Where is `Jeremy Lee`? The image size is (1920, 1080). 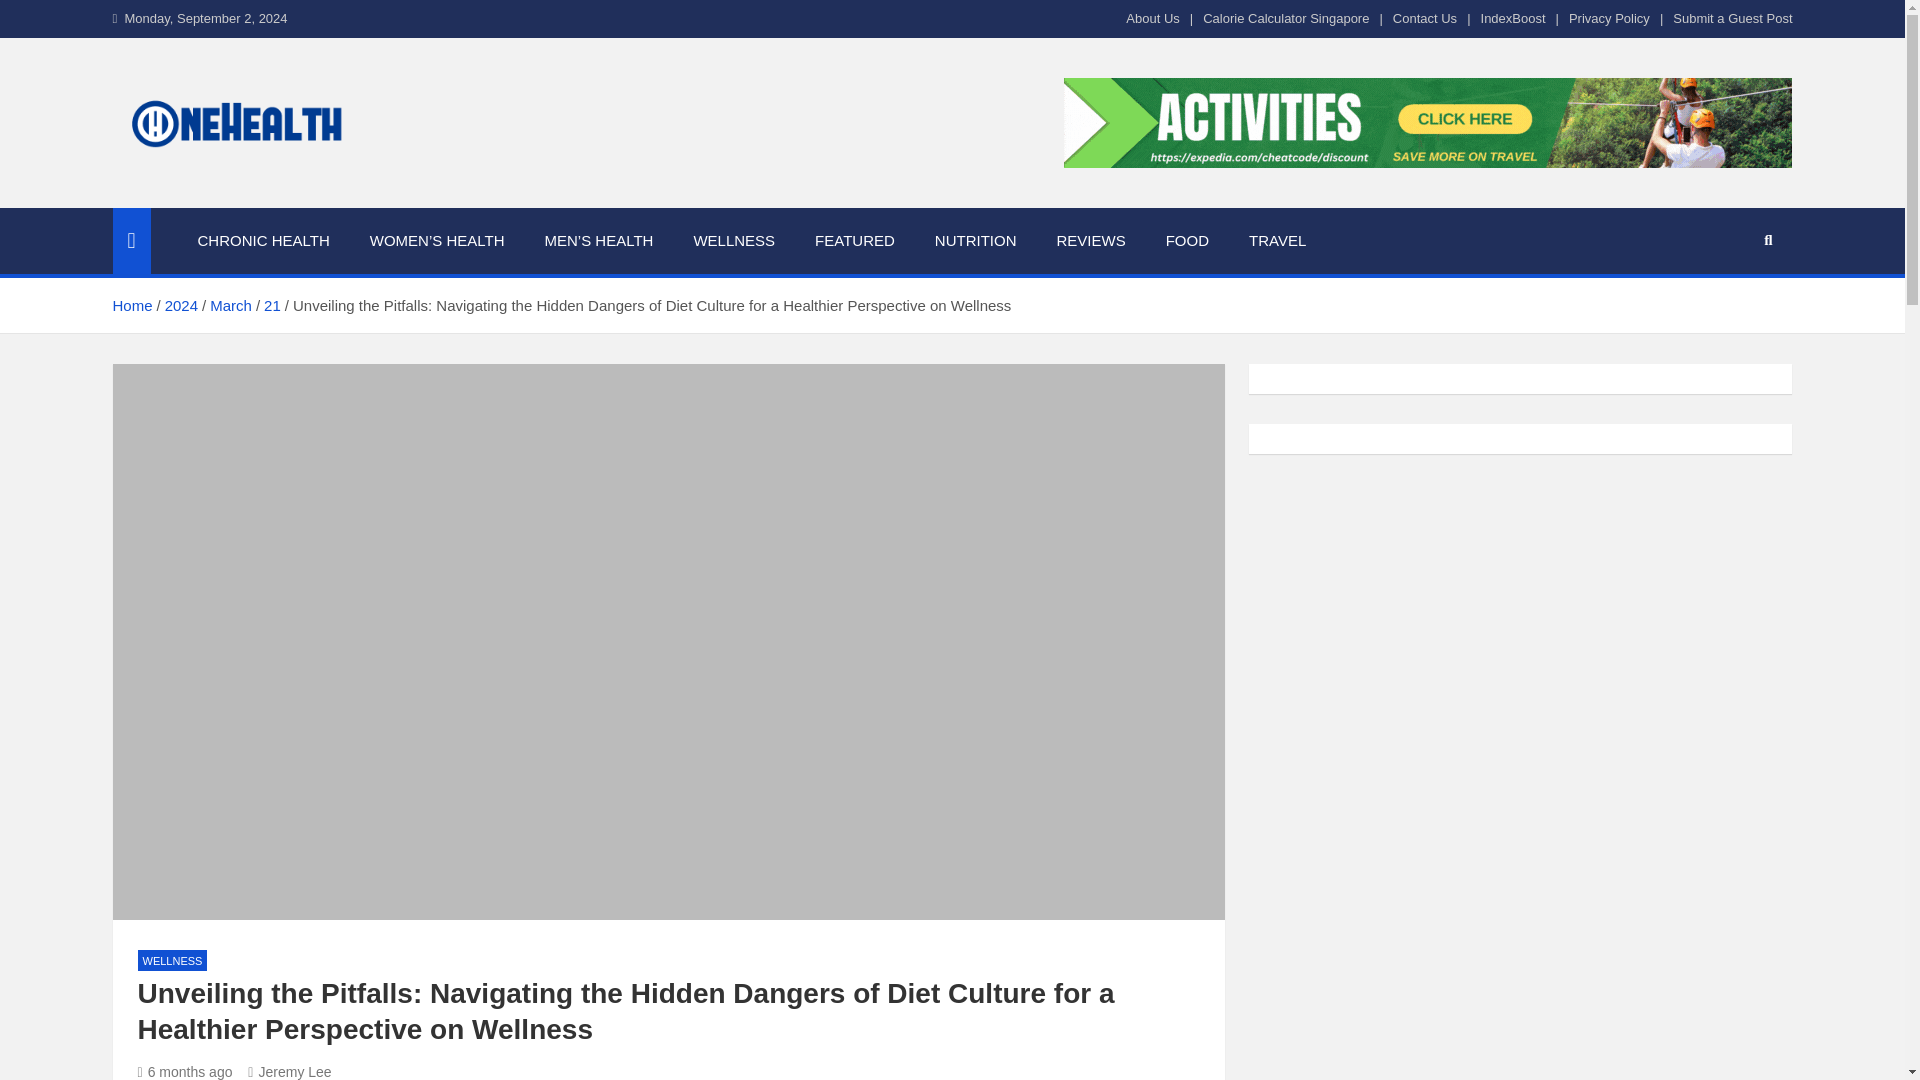 Jeremy Lee is located at coordinates (288, 1072).